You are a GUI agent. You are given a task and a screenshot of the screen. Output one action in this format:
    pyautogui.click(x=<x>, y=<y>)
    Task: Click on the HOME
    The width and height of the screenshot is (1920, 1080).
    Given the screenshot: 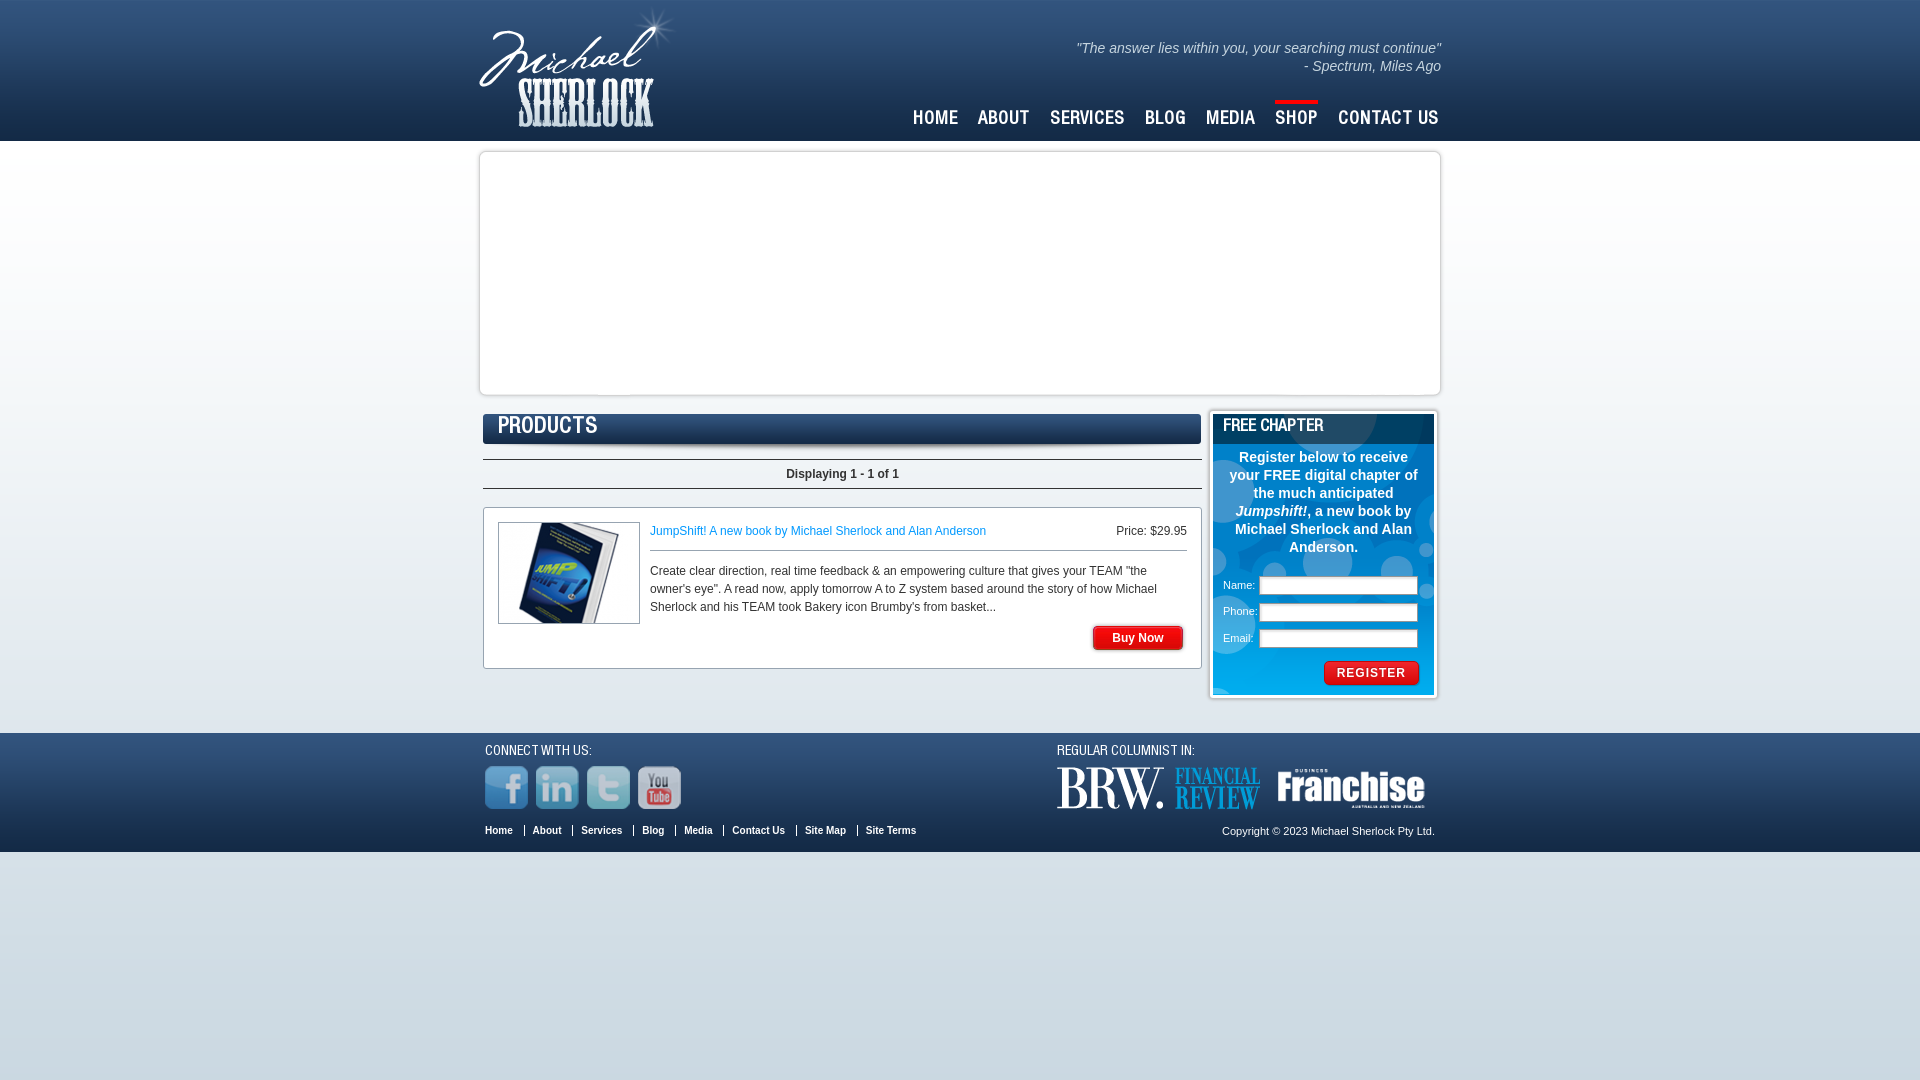 What is the action you would take?
    pyautogui.click(x=936, y=118)
    